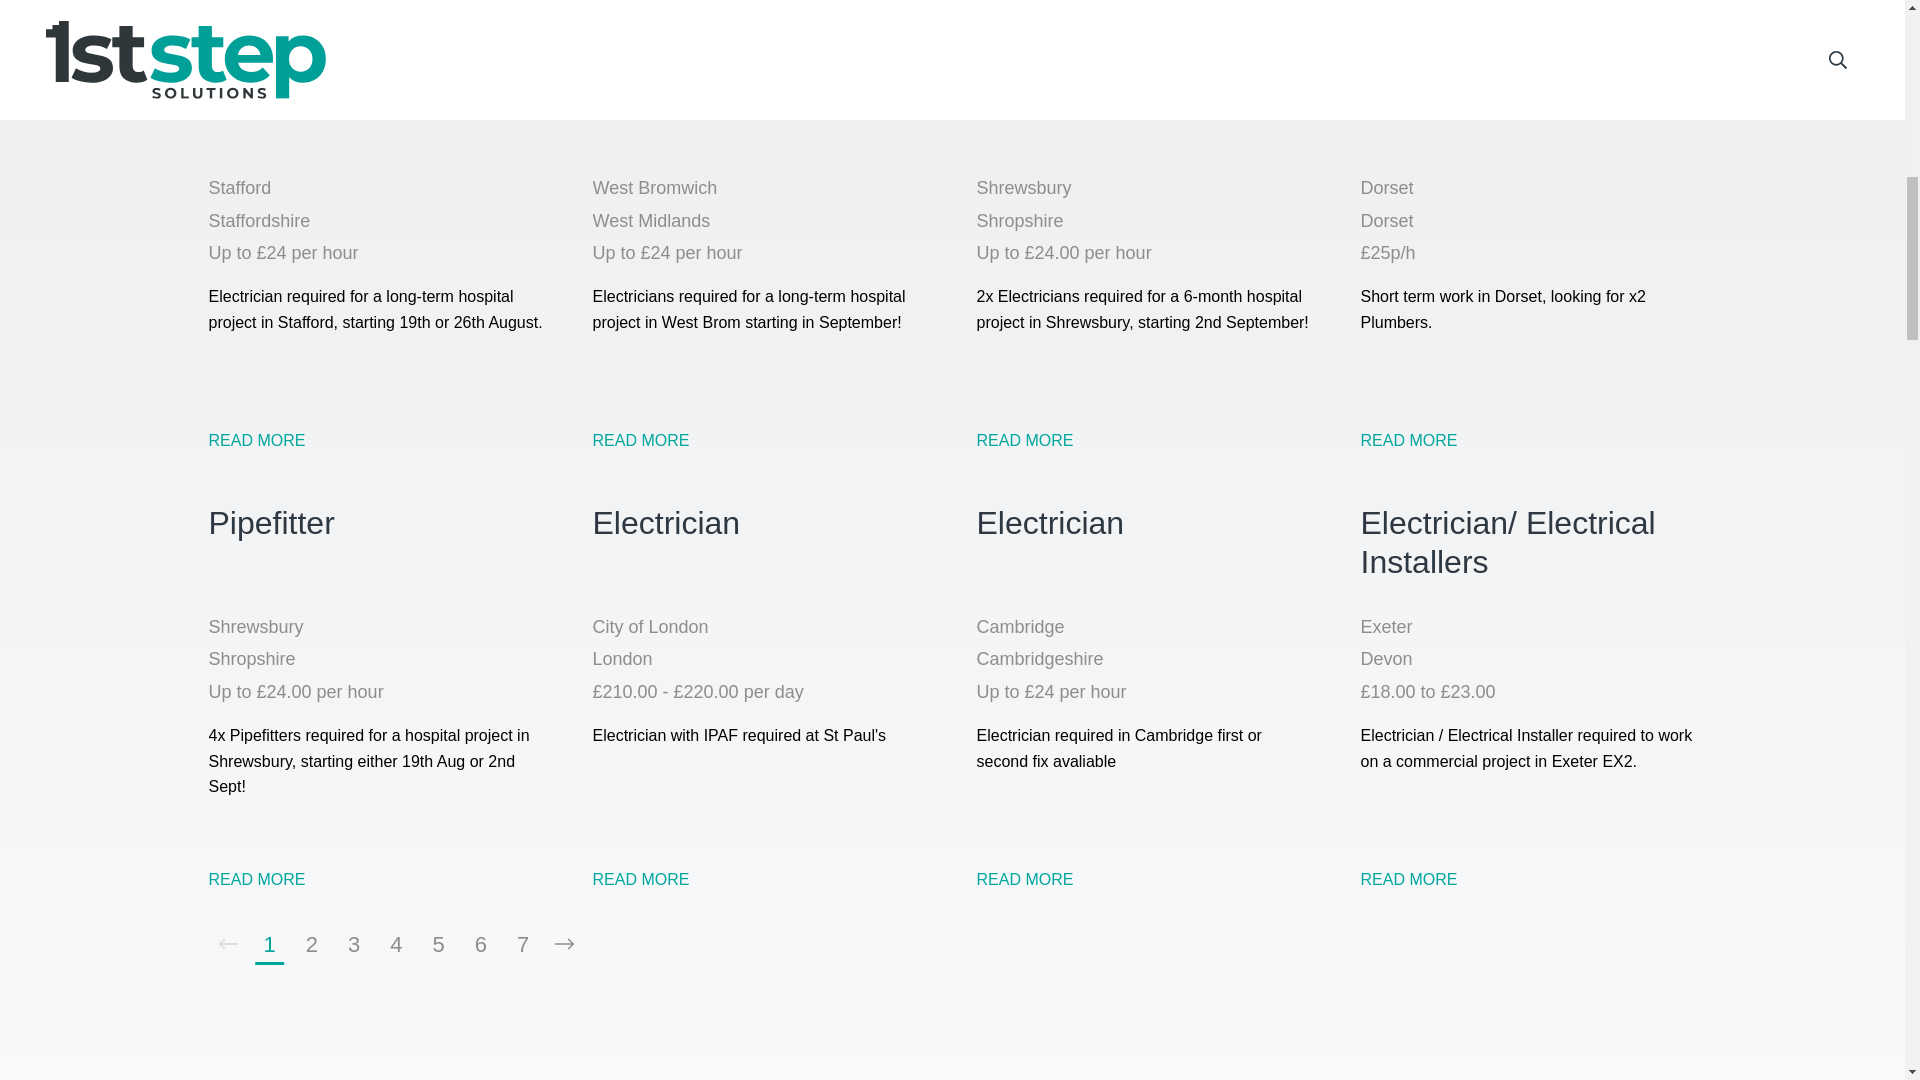  I want to click on READ MORE, so click(1024, 878).